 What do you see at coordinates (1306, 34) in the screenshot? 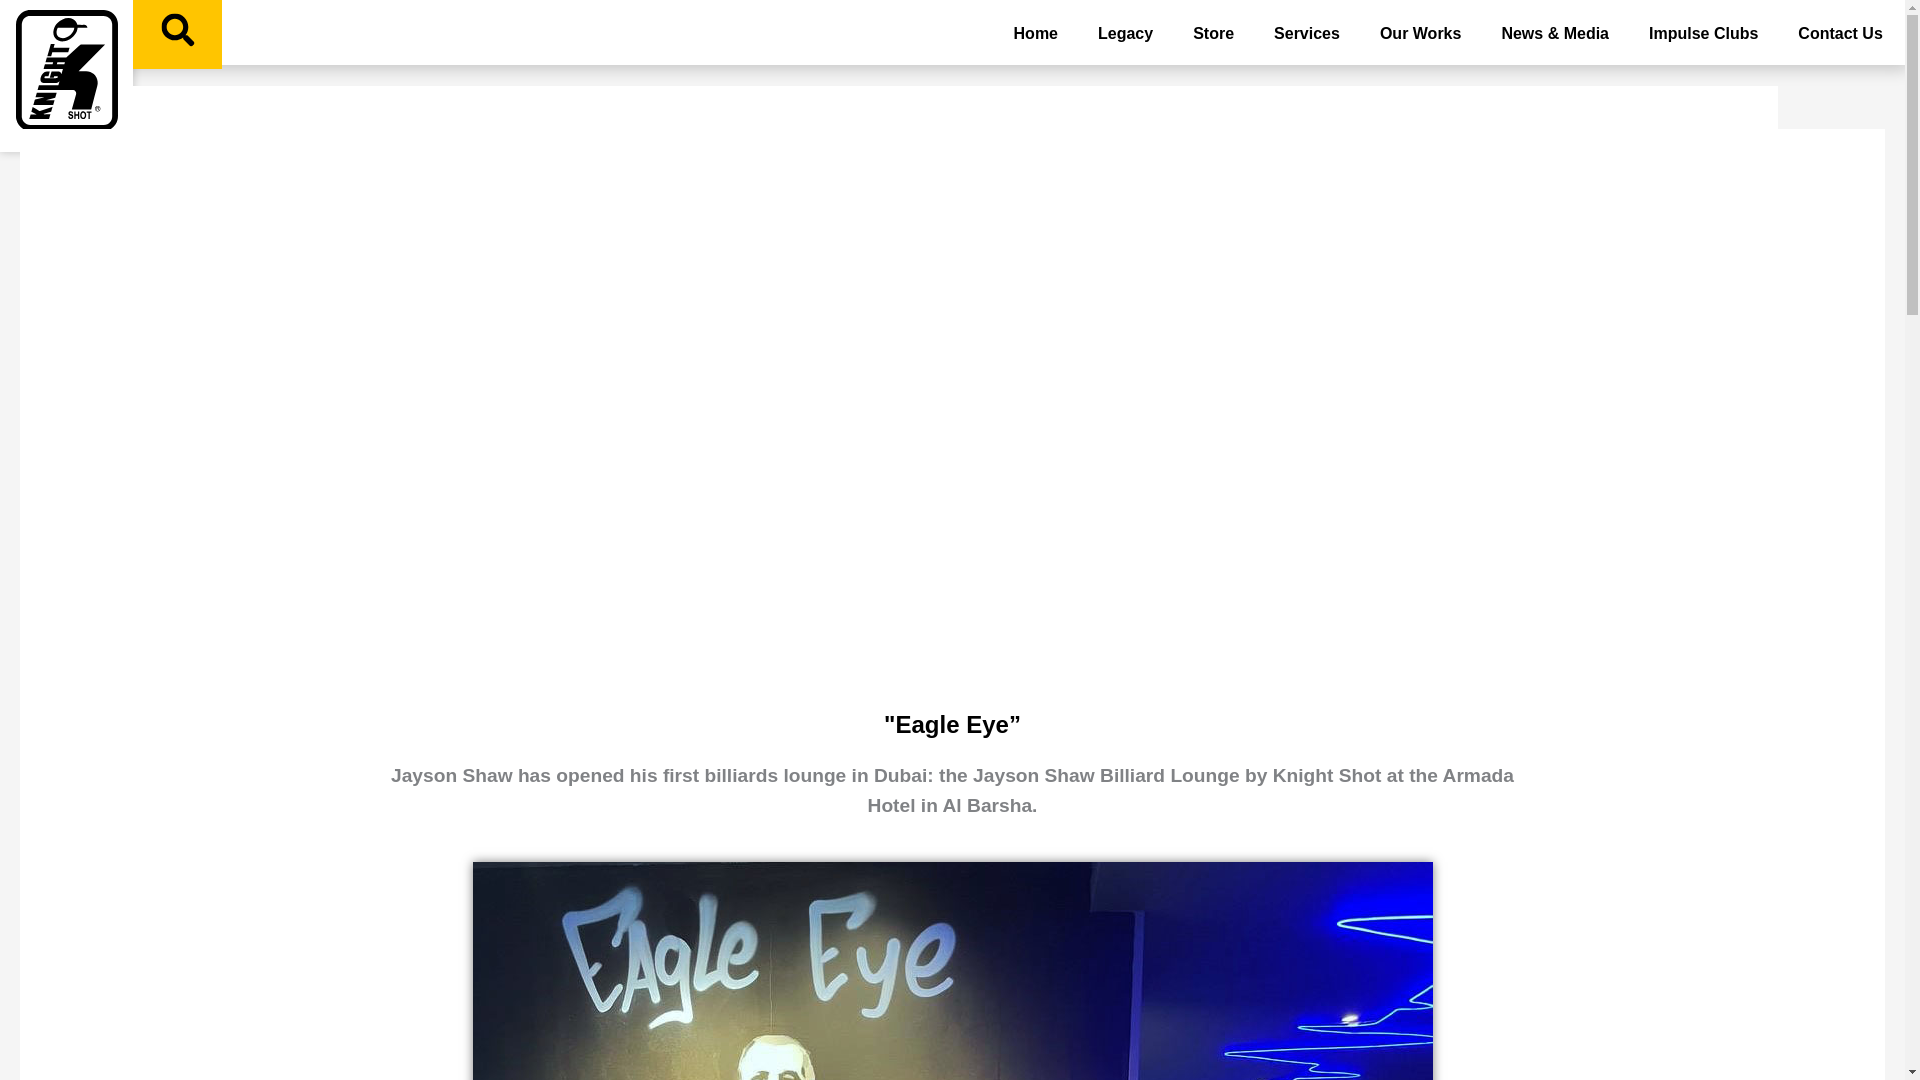
I see `Services` at bounding box center [1306, 34].